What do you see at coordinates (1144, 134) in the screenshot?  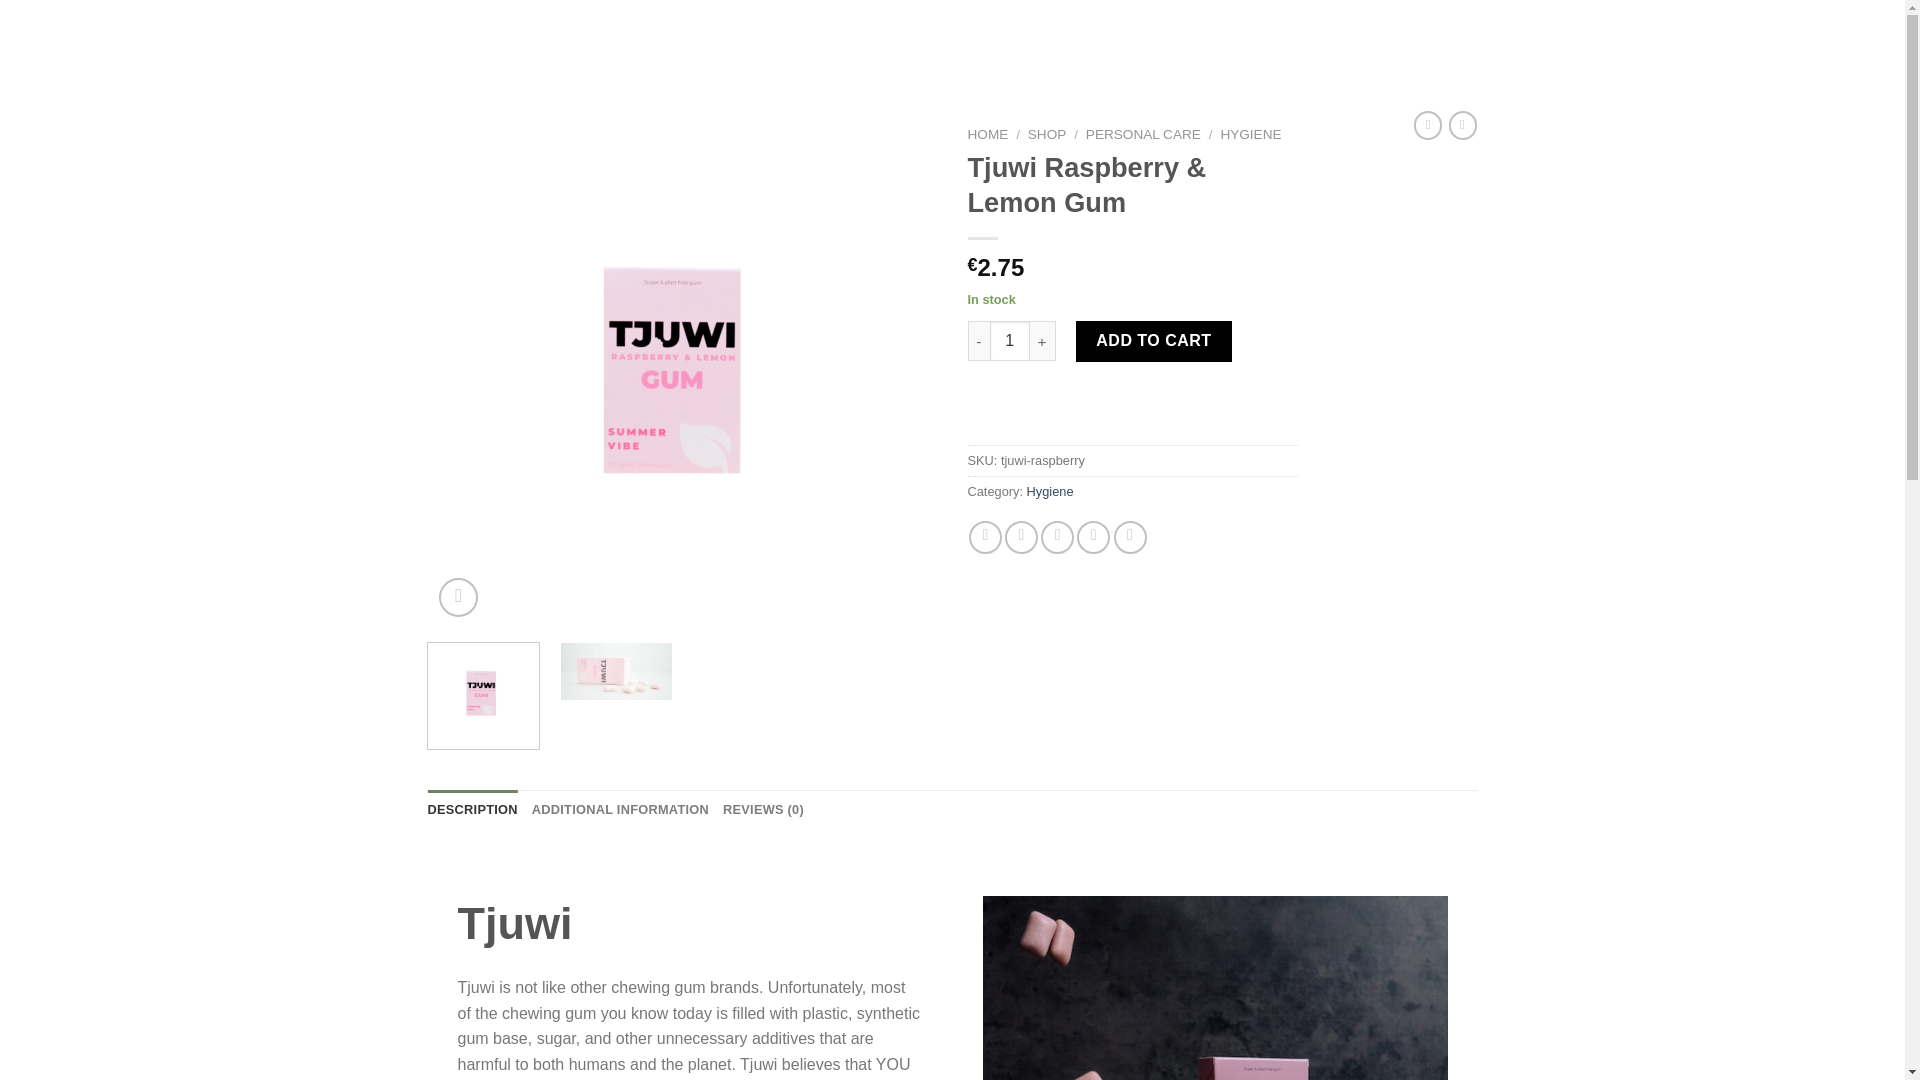 I see `PERSONAL CARE` at bounding box center [1144, 134].